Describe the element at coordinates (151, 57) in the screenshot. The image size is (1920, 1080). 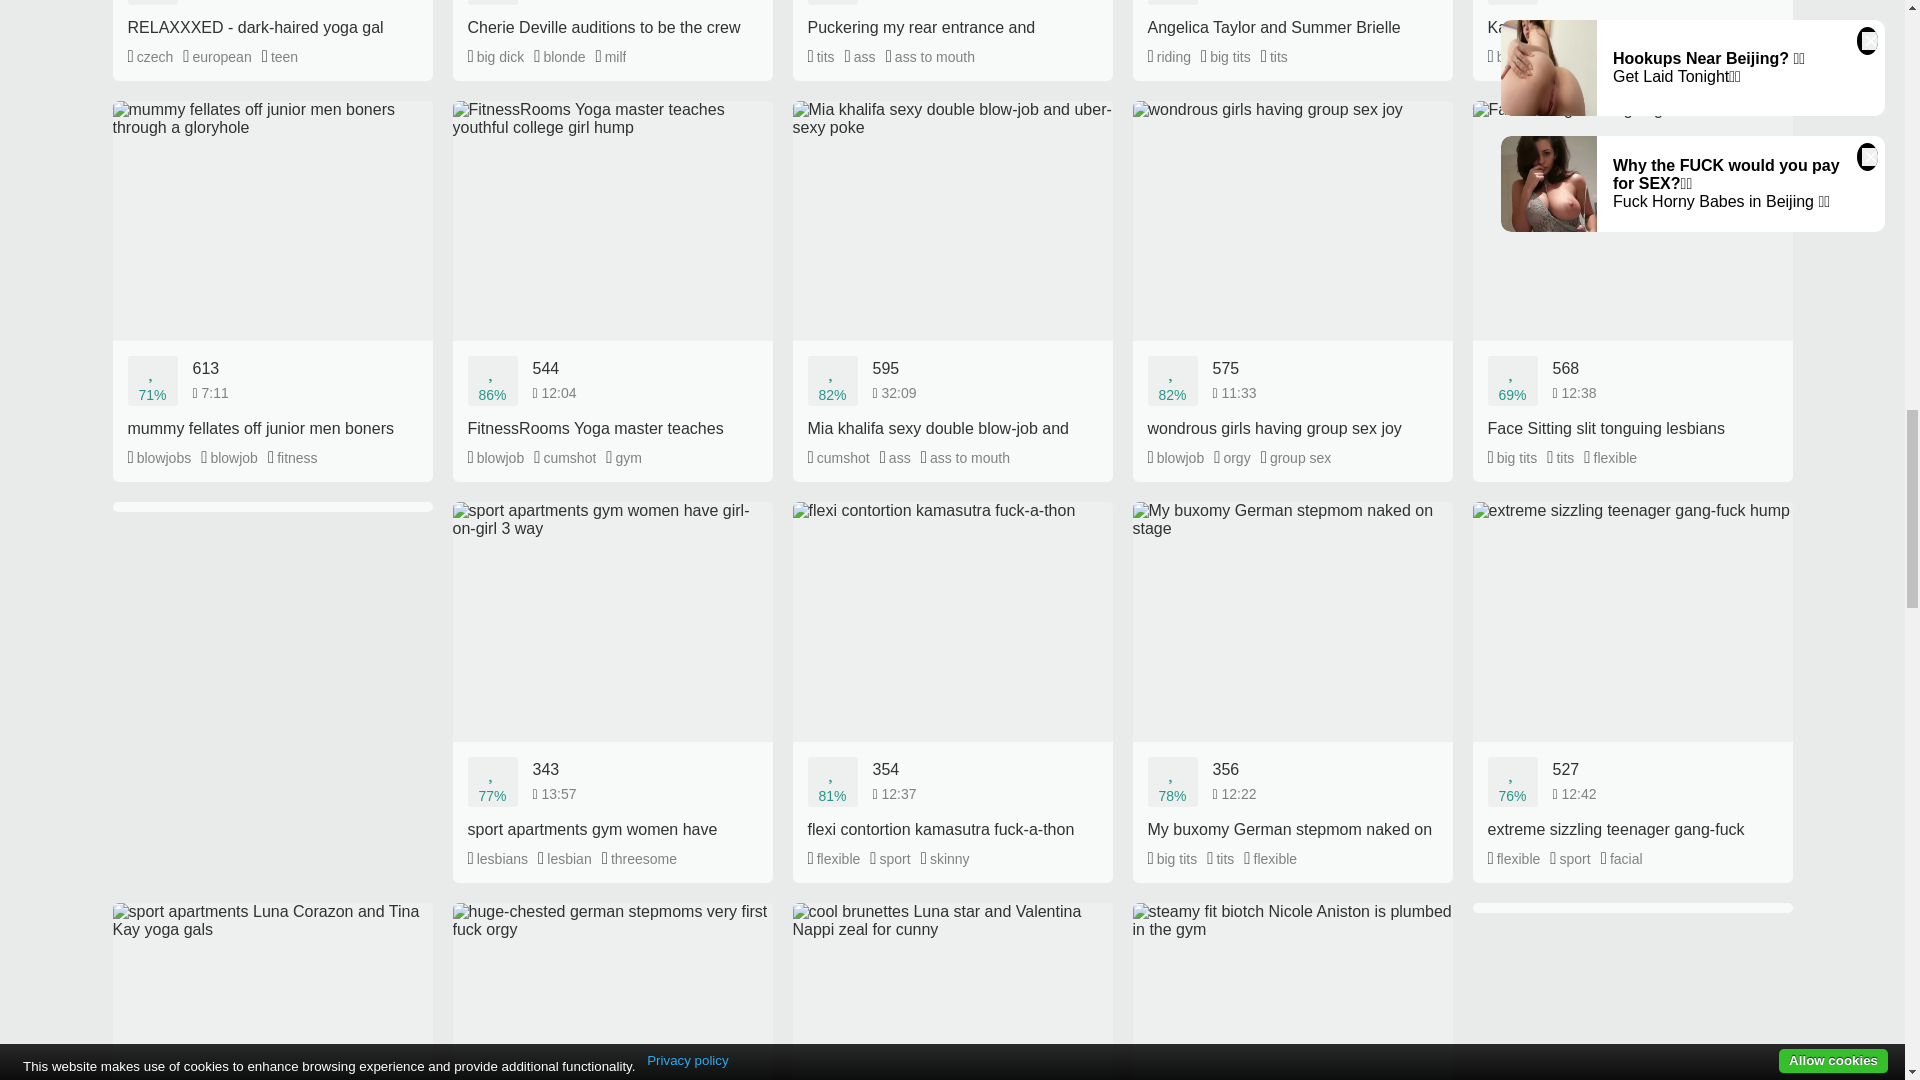
I see `czech` at that location.